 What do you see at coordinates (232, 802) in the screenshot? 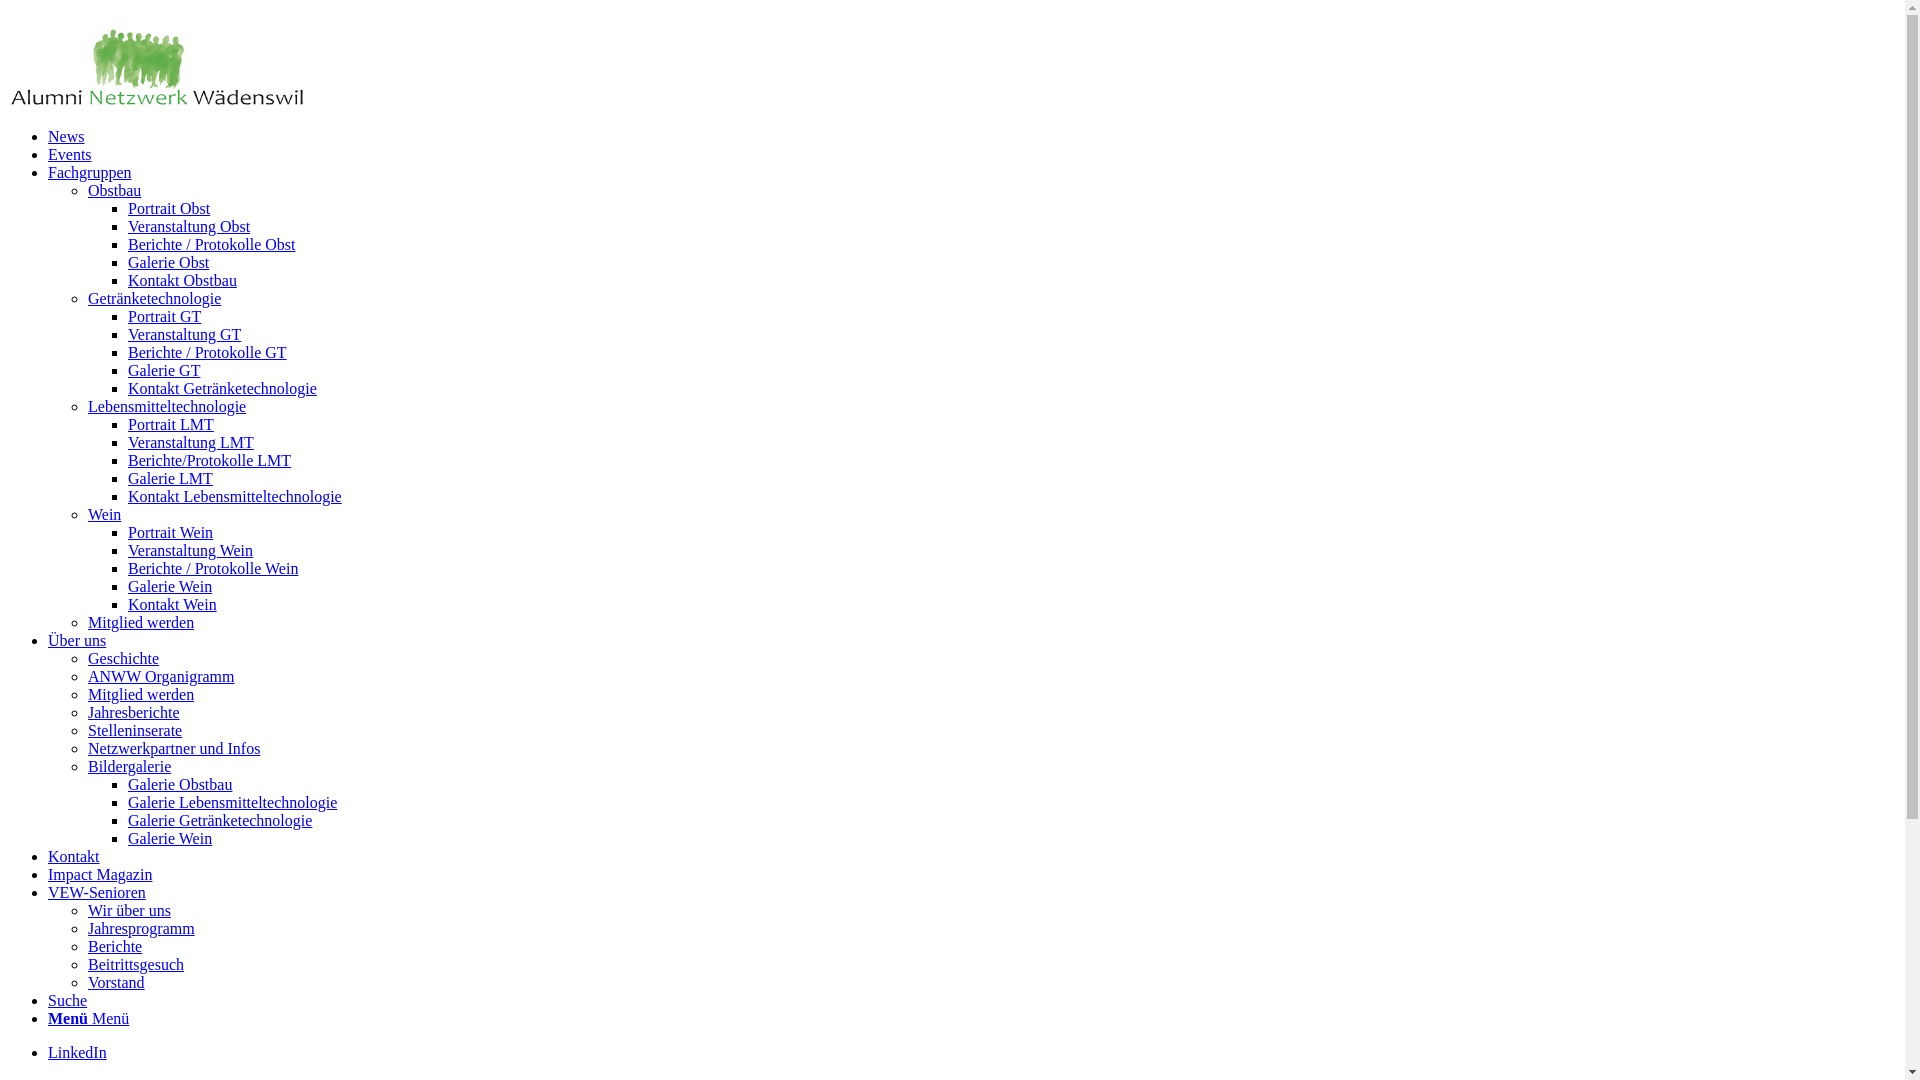
I see `Galerie Lebensmitteltechnologie` at bounding box center [232, 802].